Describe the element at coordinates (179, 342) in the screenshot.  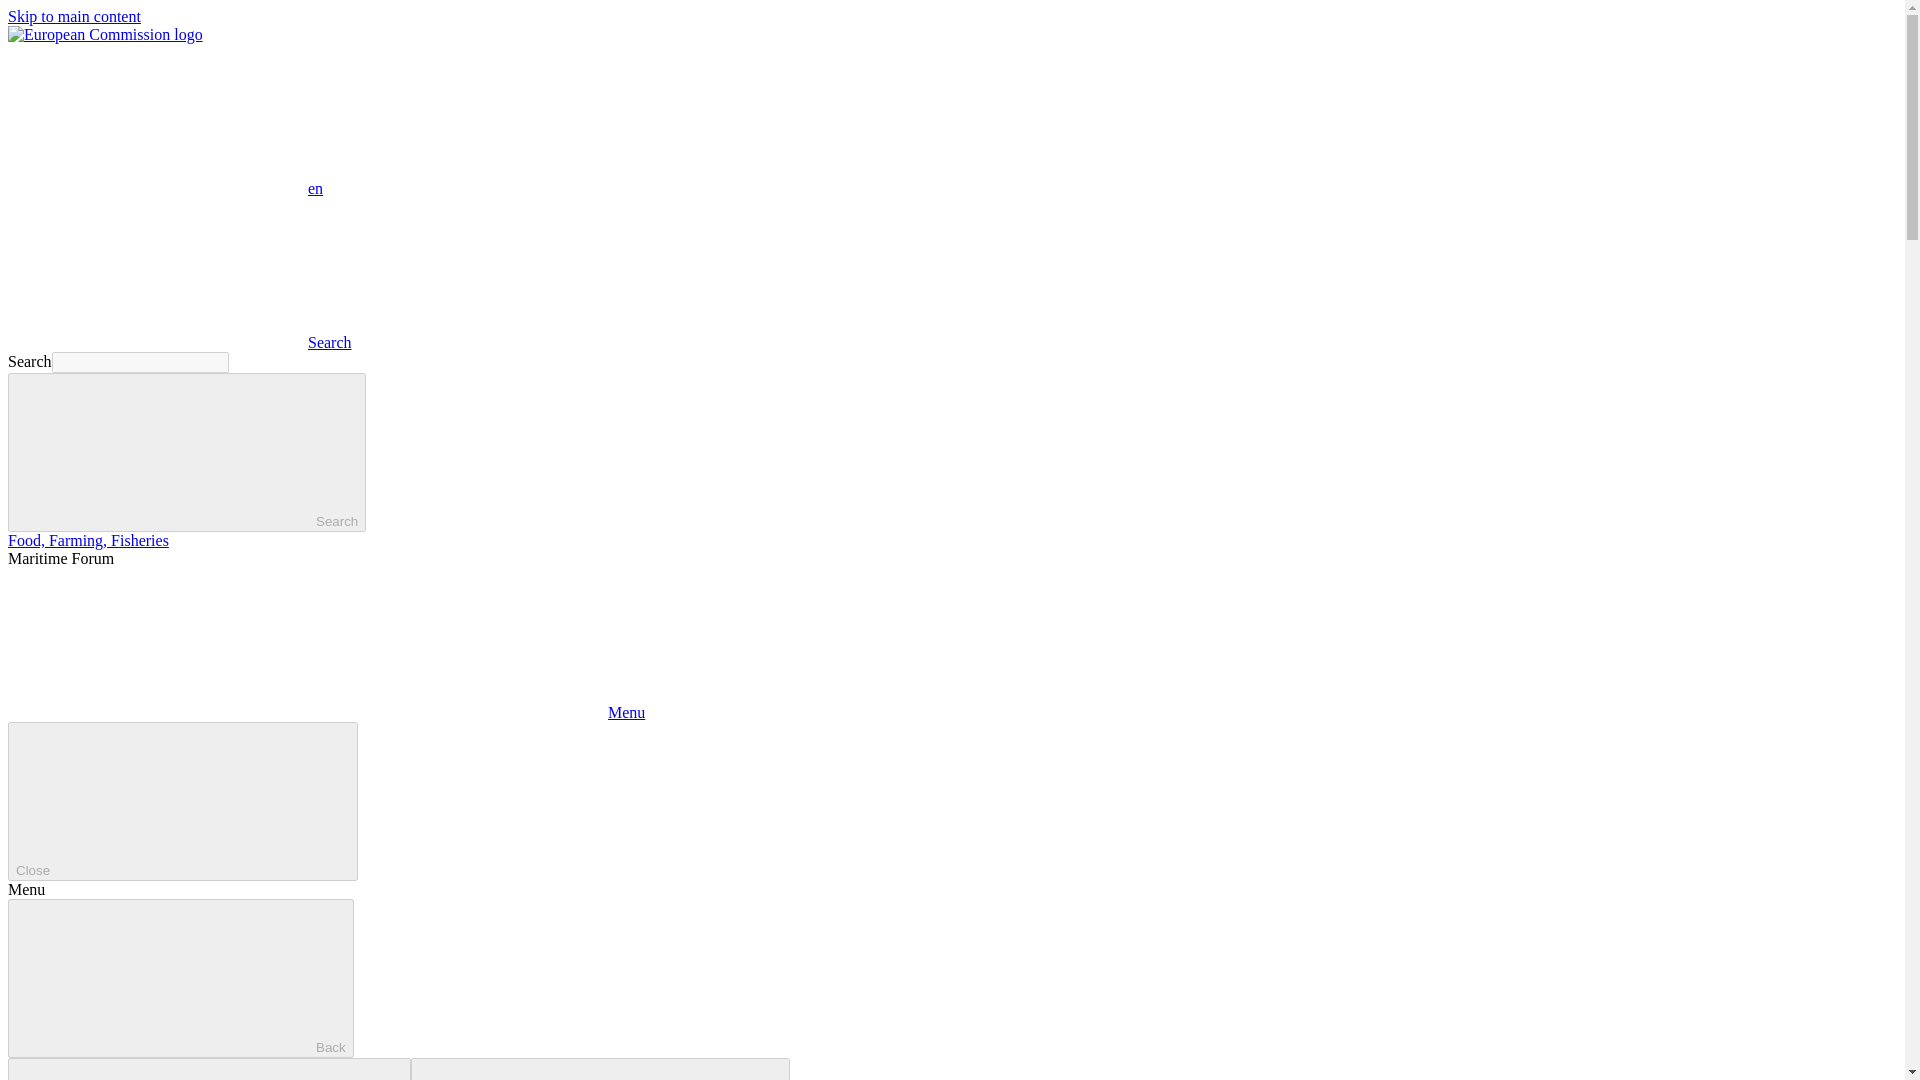
I see `Search` at that location.